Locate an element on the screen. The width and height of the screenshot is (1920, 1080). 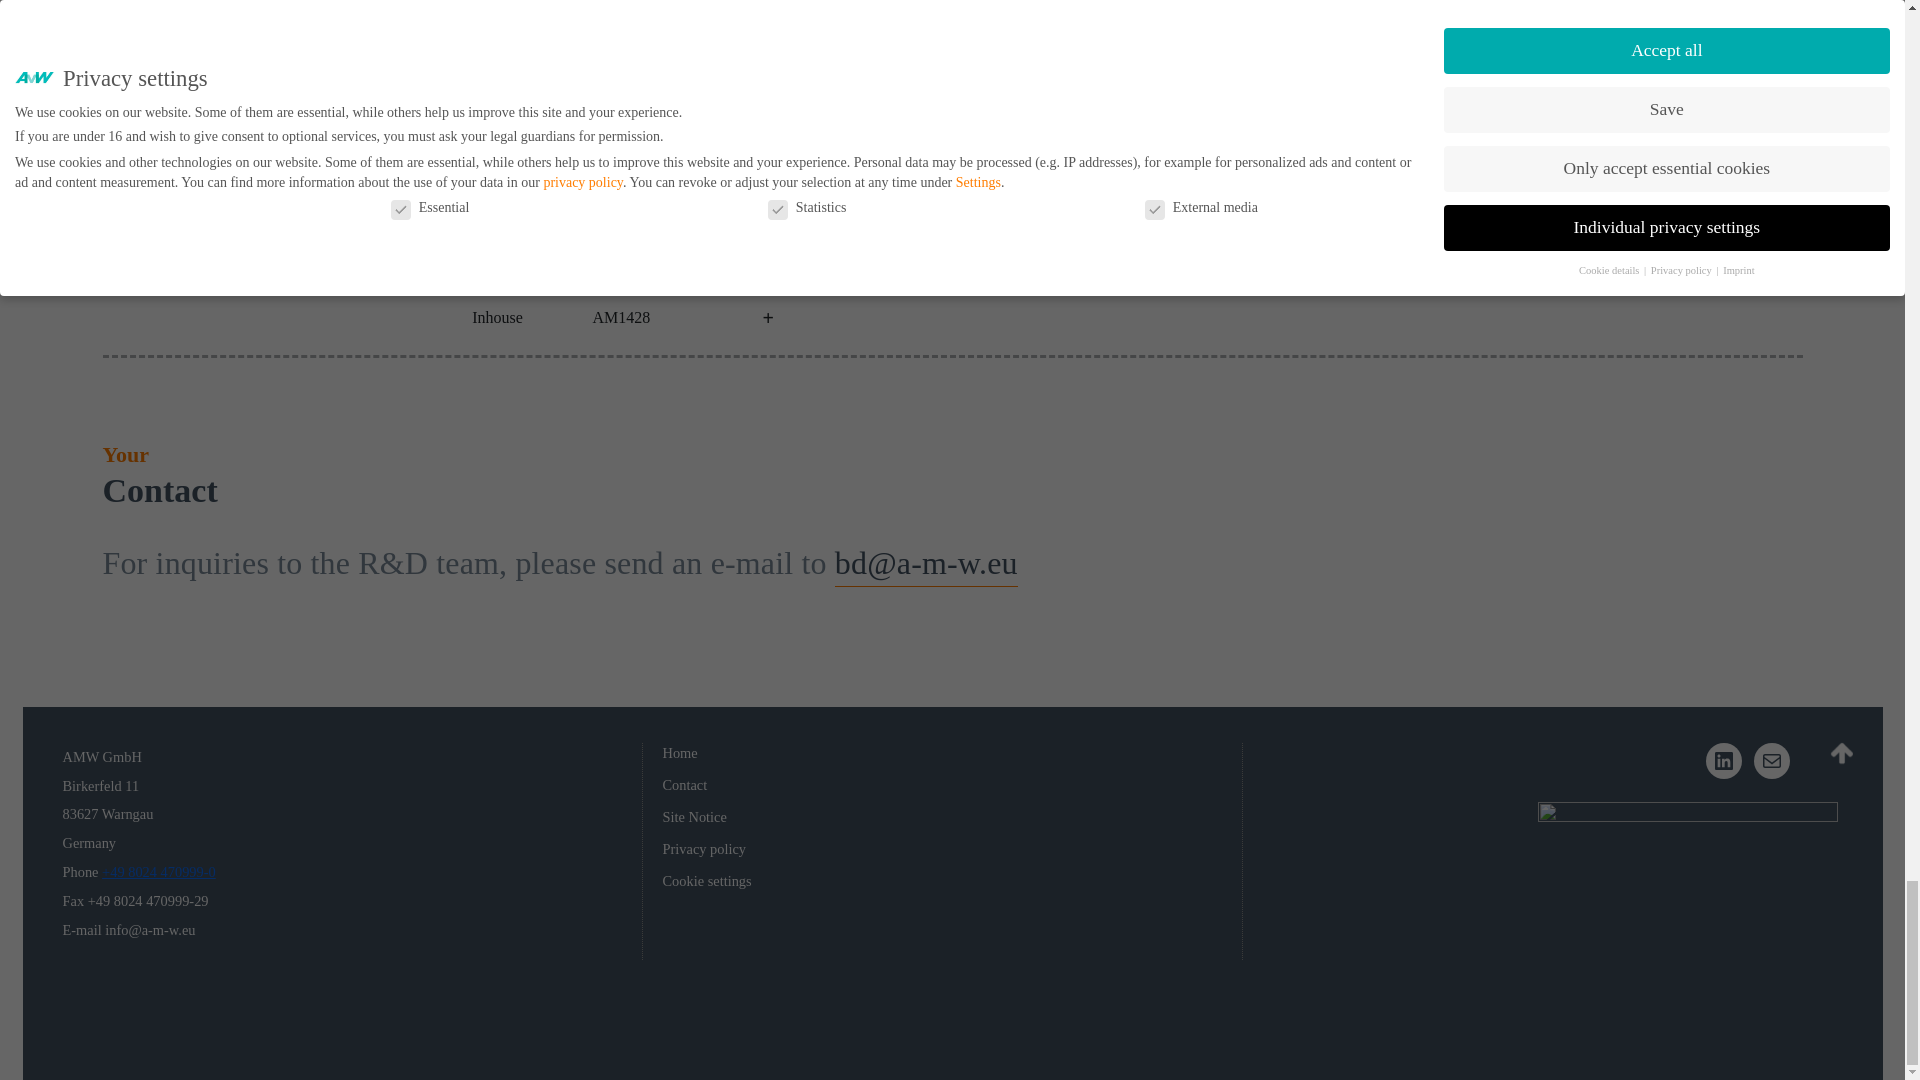
mehr Informationen is located at coordinates (766, 146).